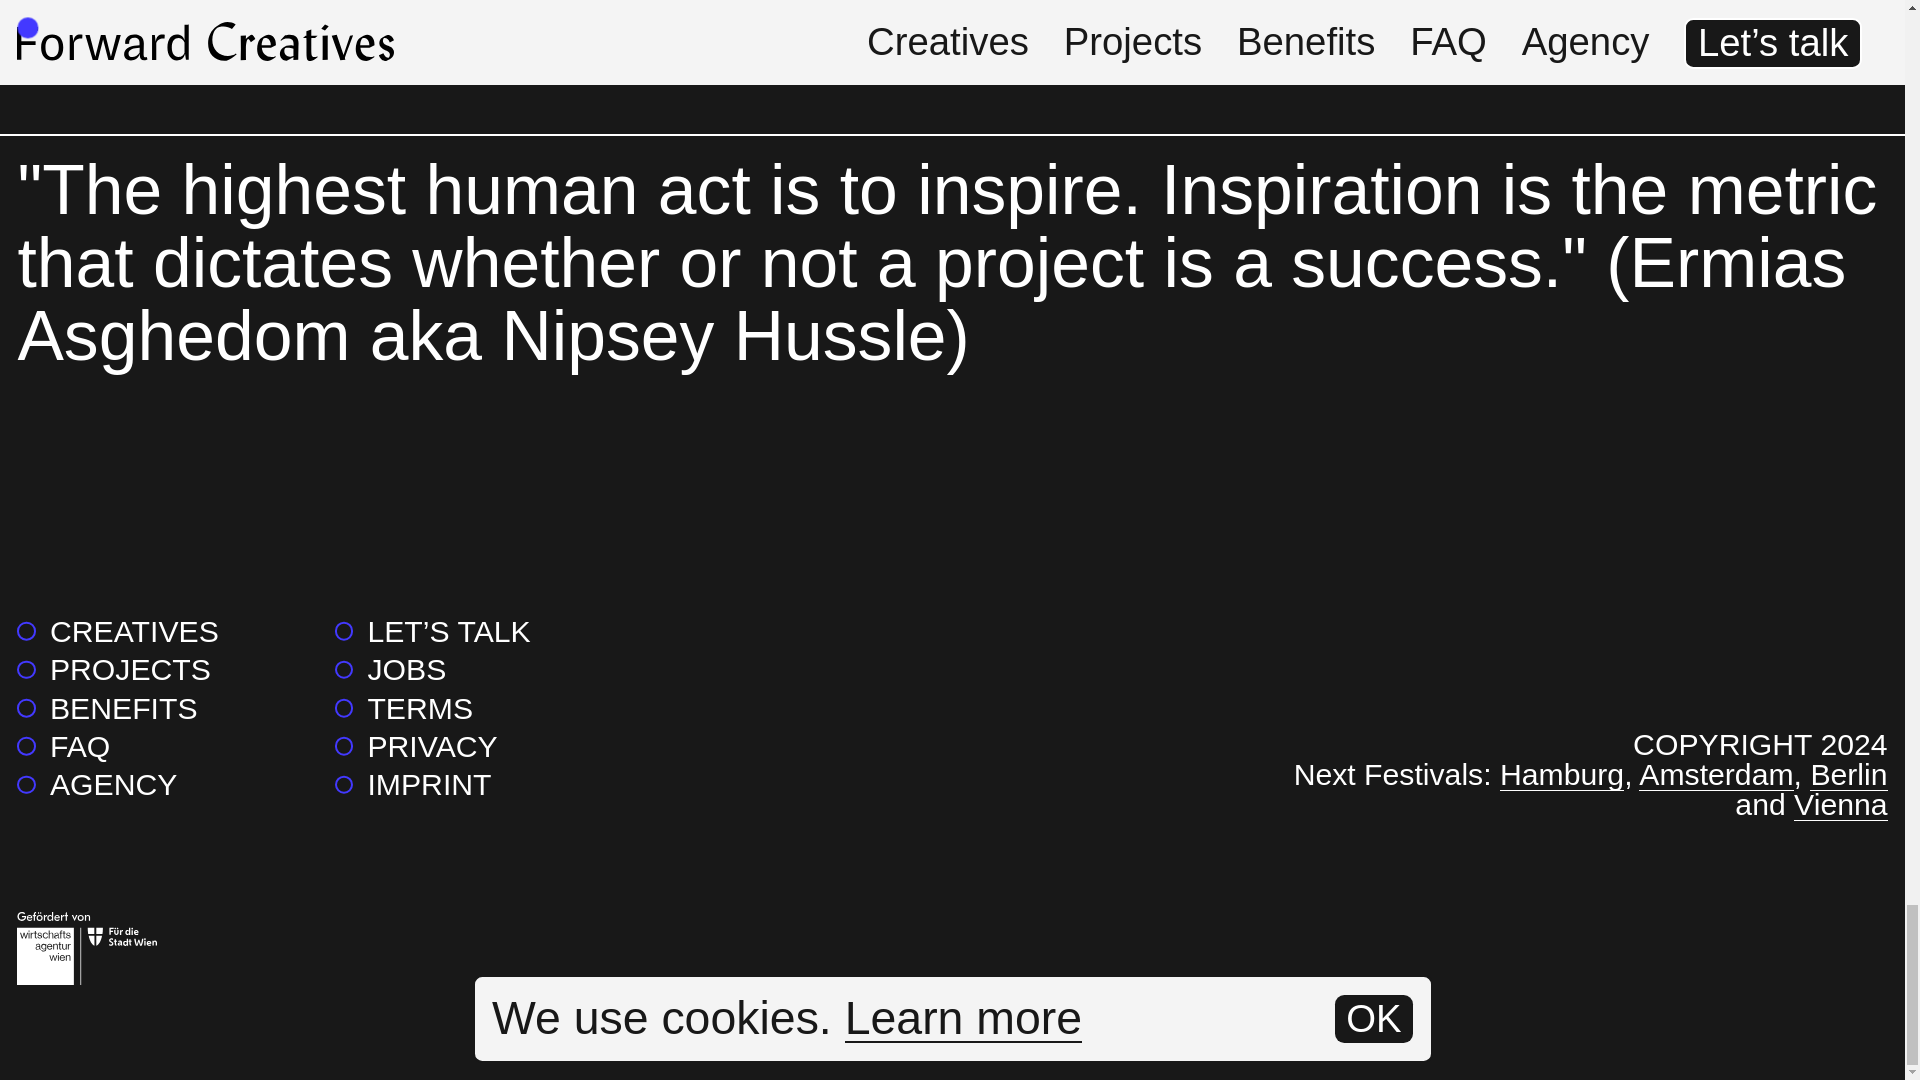  Describe the element at coordinates (96, 784) in the screenshot. I see `AGENCY` at that location.